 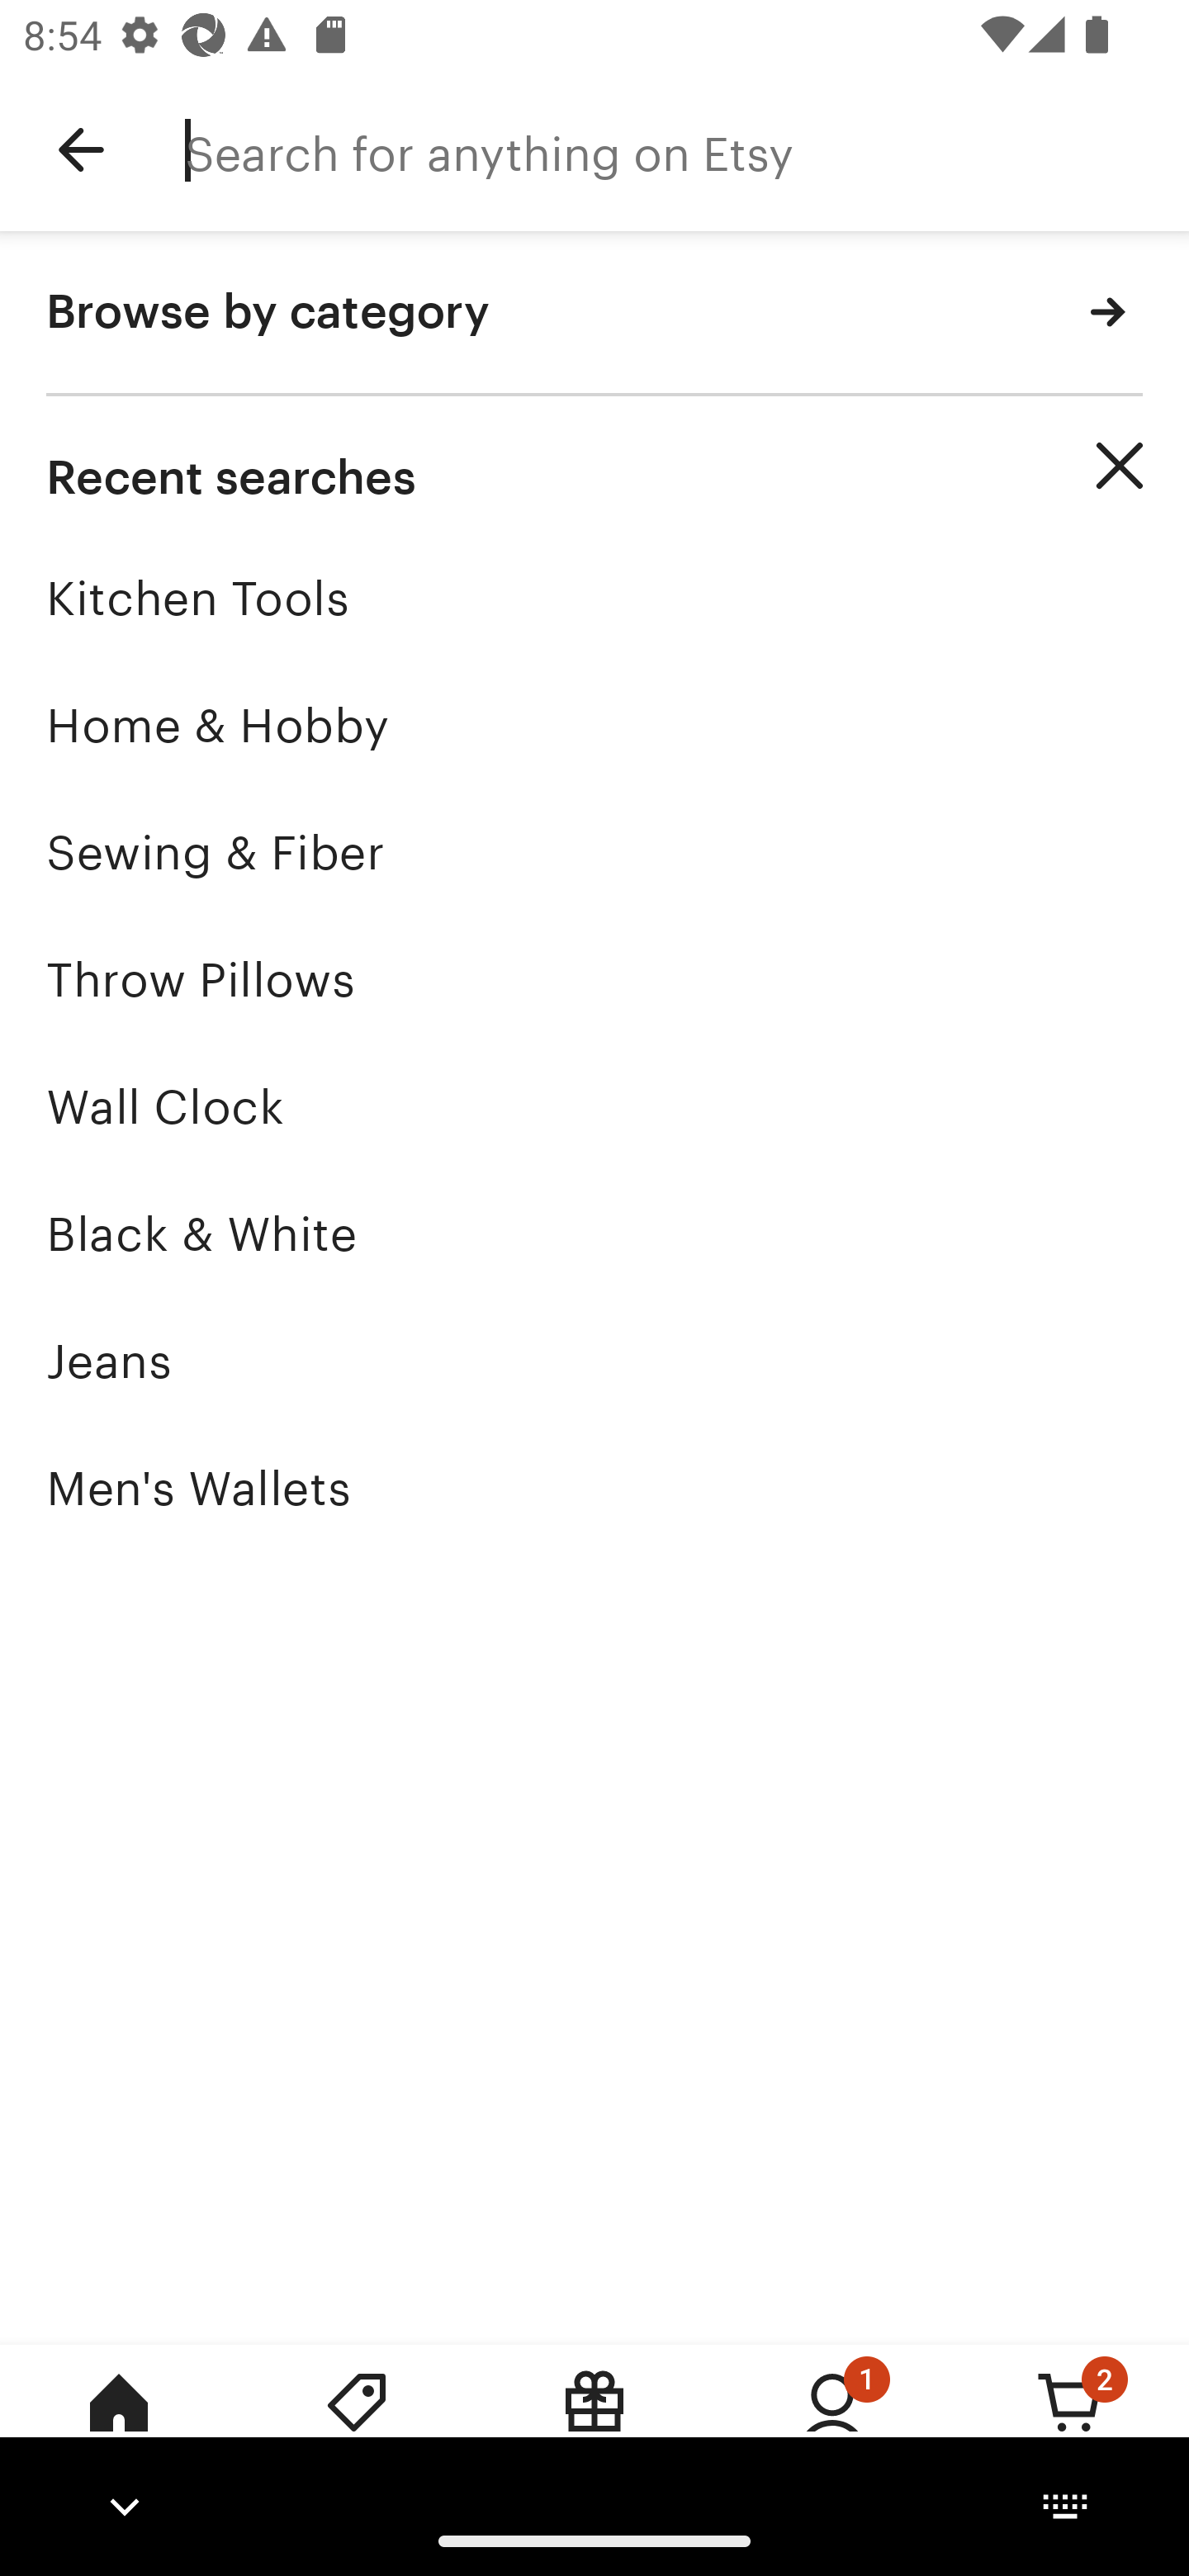 What do you see at coordinates (81, 150) in the screenshot?
I see `Navigate up` at bounding box center [81, 150].